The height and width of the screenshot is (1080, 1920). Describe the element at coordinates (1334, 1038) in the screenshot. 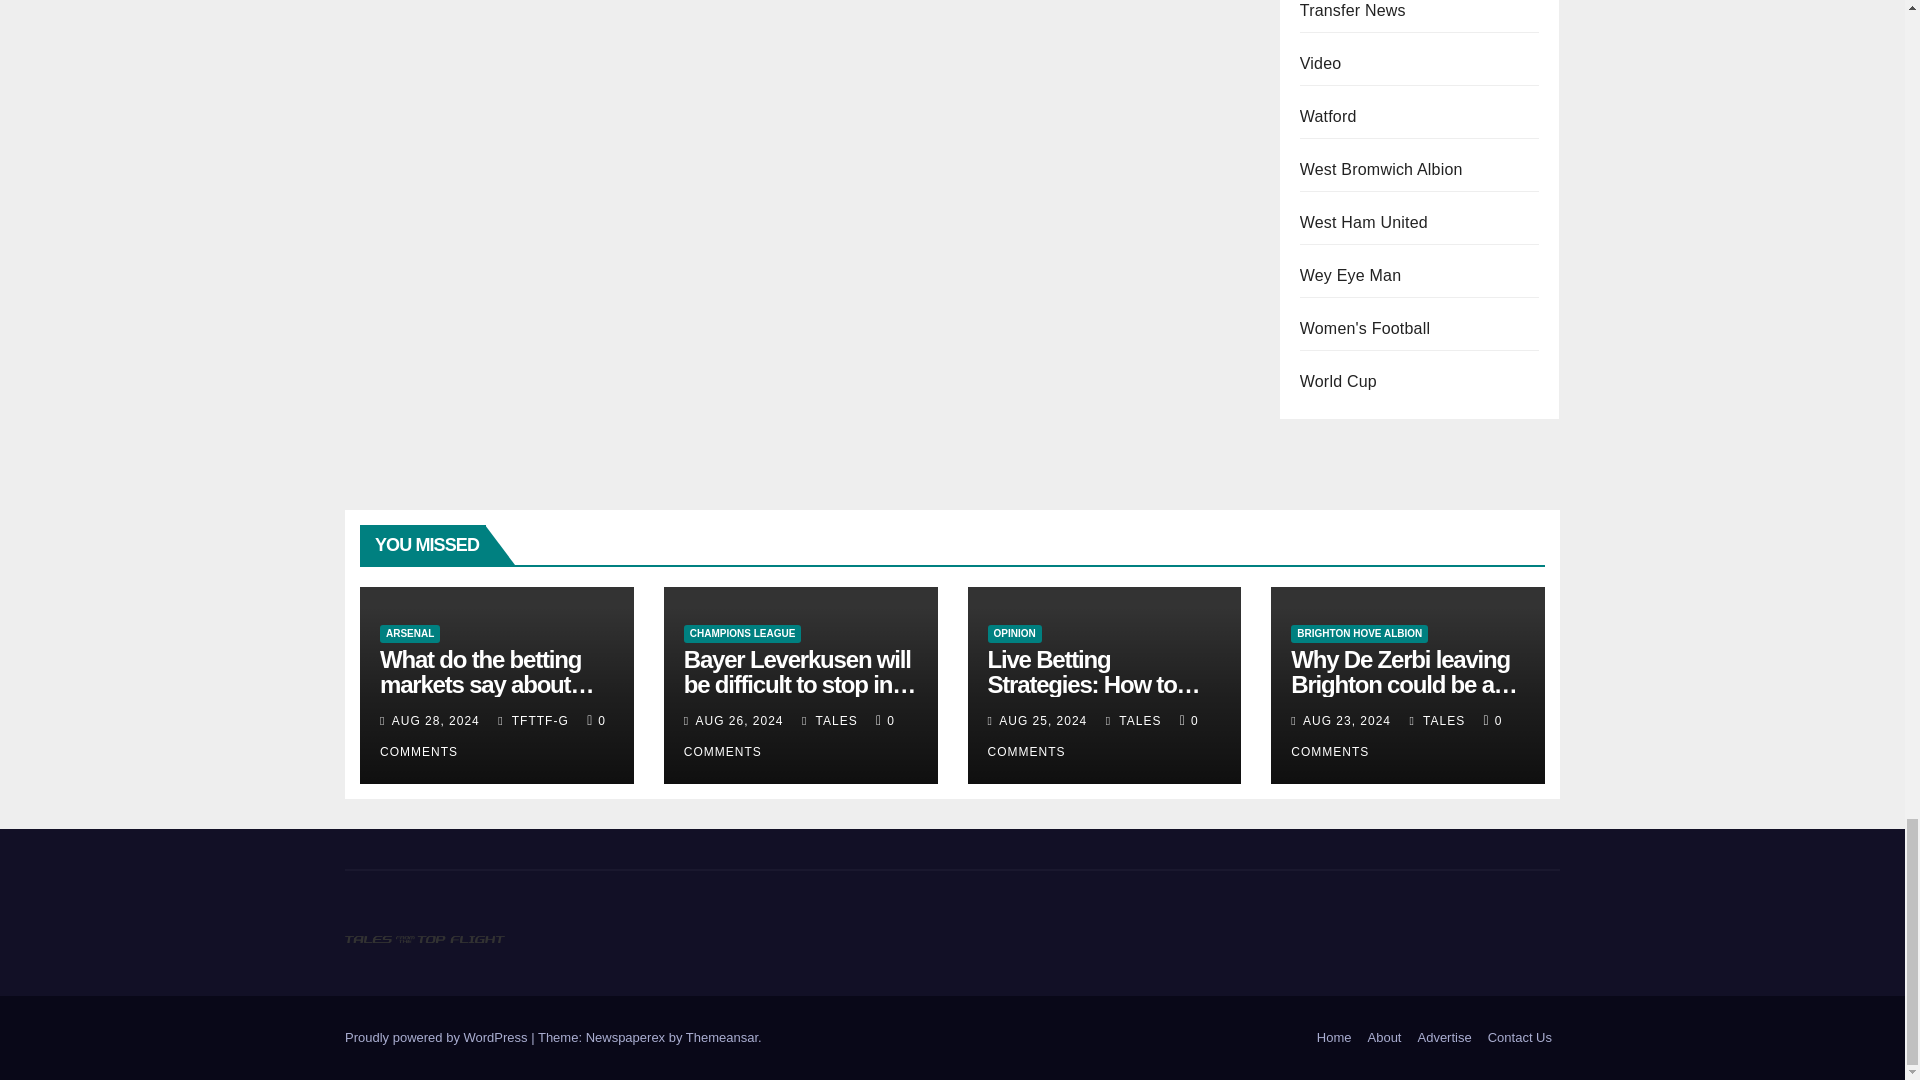

I see `Home` at that location.